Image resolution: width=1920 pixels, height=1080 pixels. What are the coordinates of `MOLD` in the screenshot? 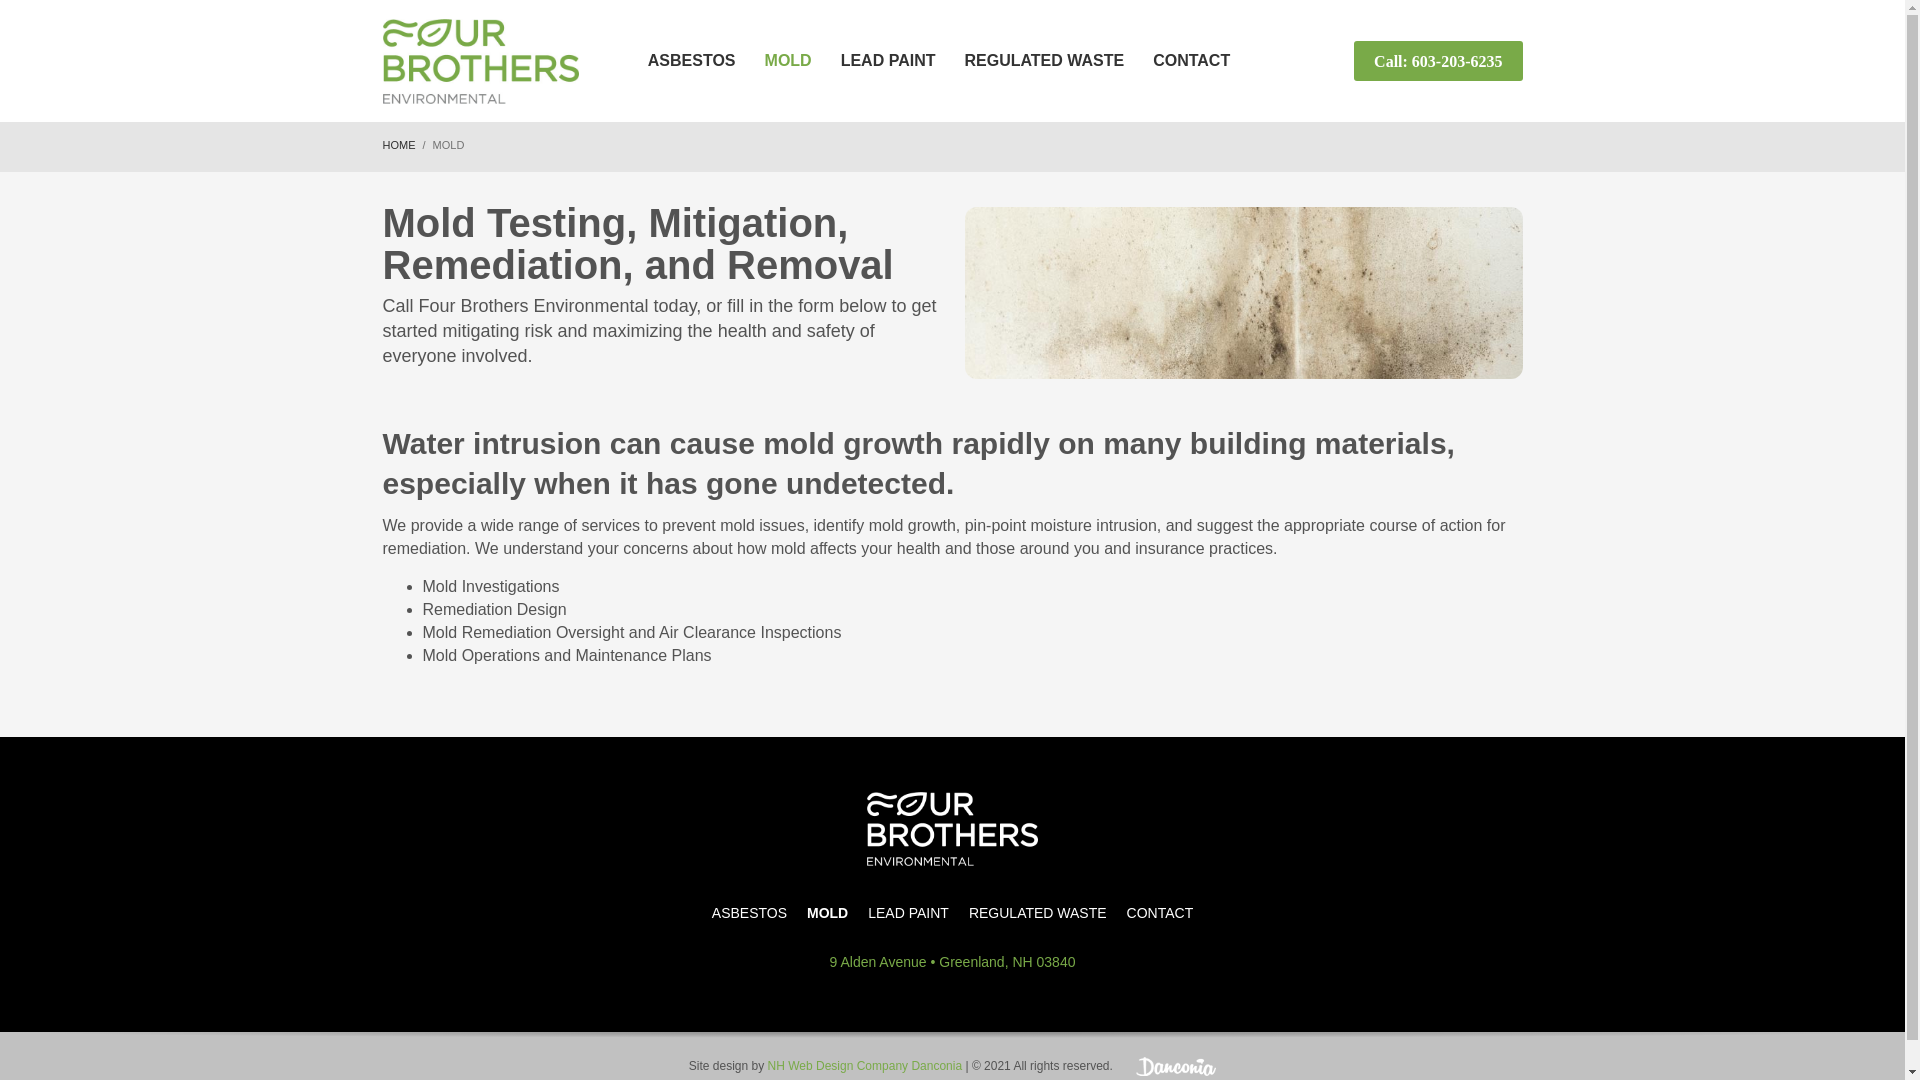 It's located at (827, 913).